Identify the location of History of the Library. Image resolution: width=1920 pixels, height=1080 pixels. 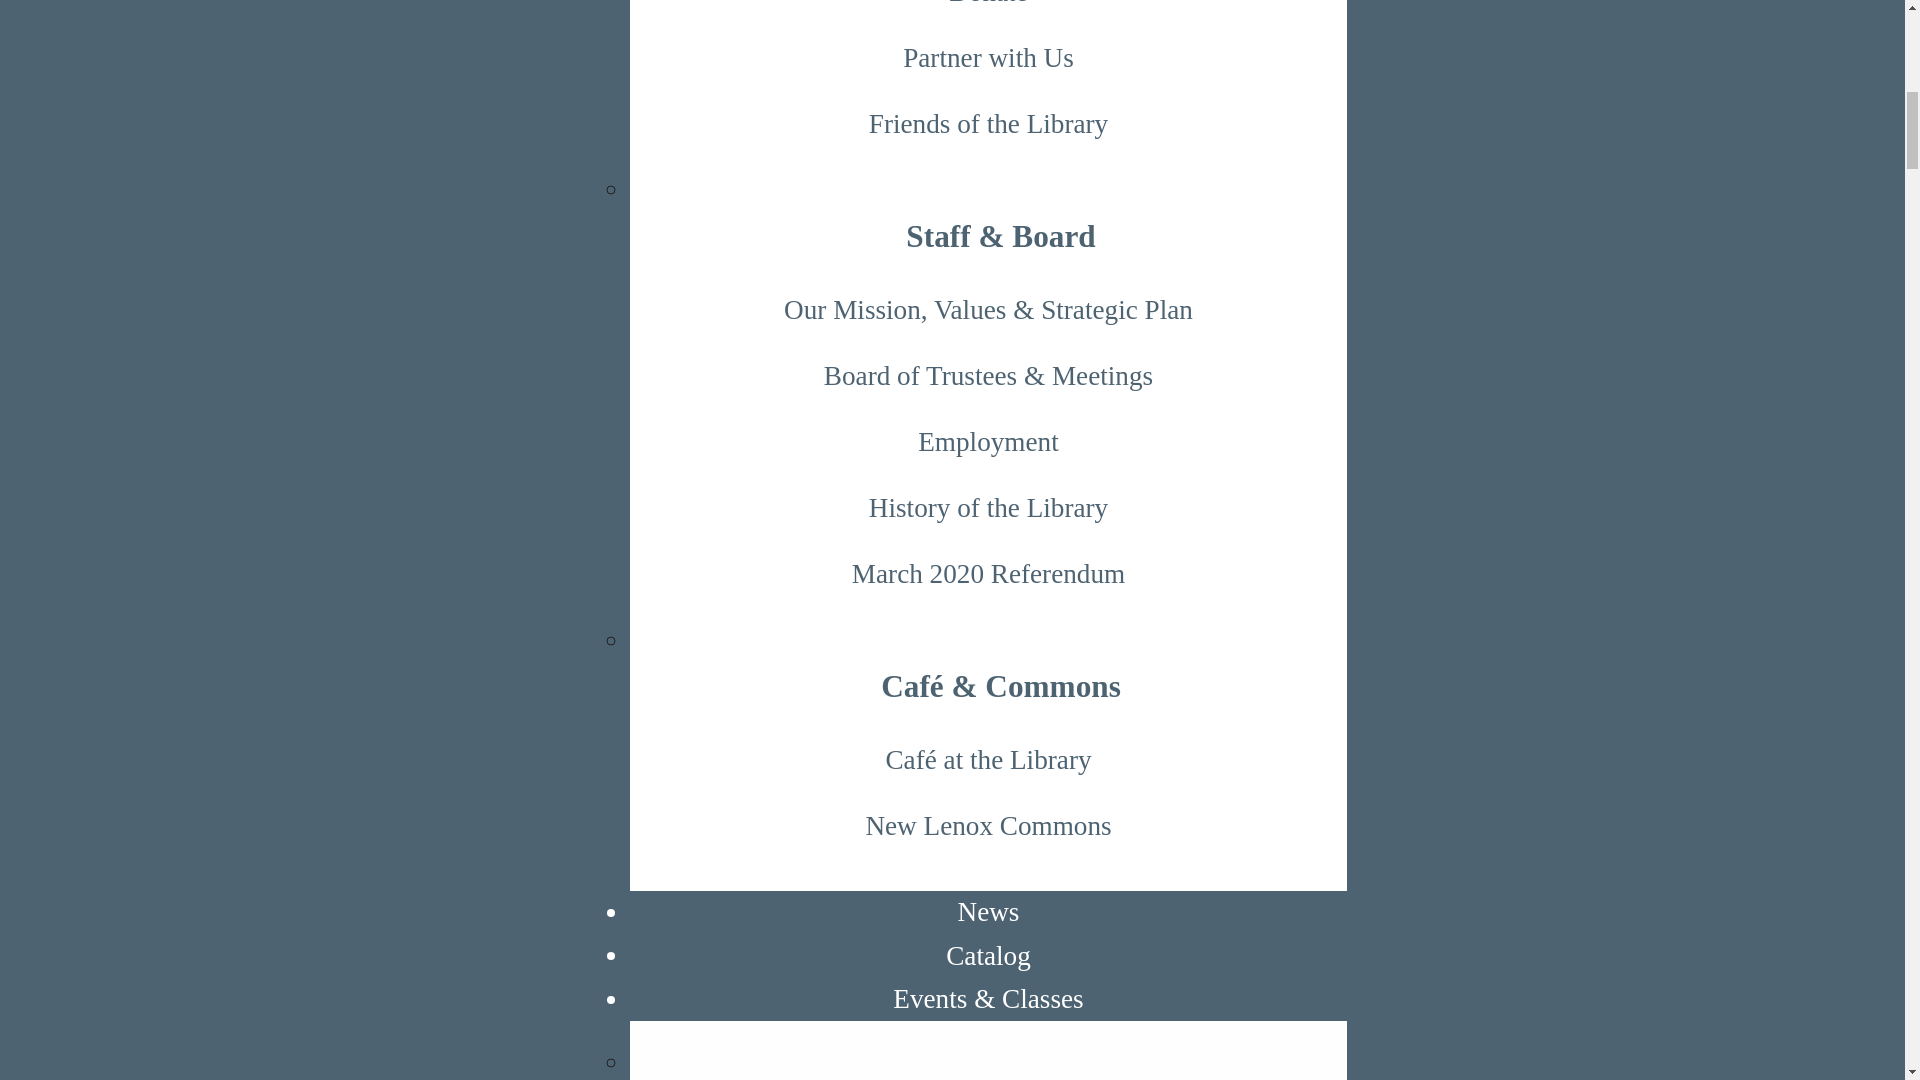
(988, 509).